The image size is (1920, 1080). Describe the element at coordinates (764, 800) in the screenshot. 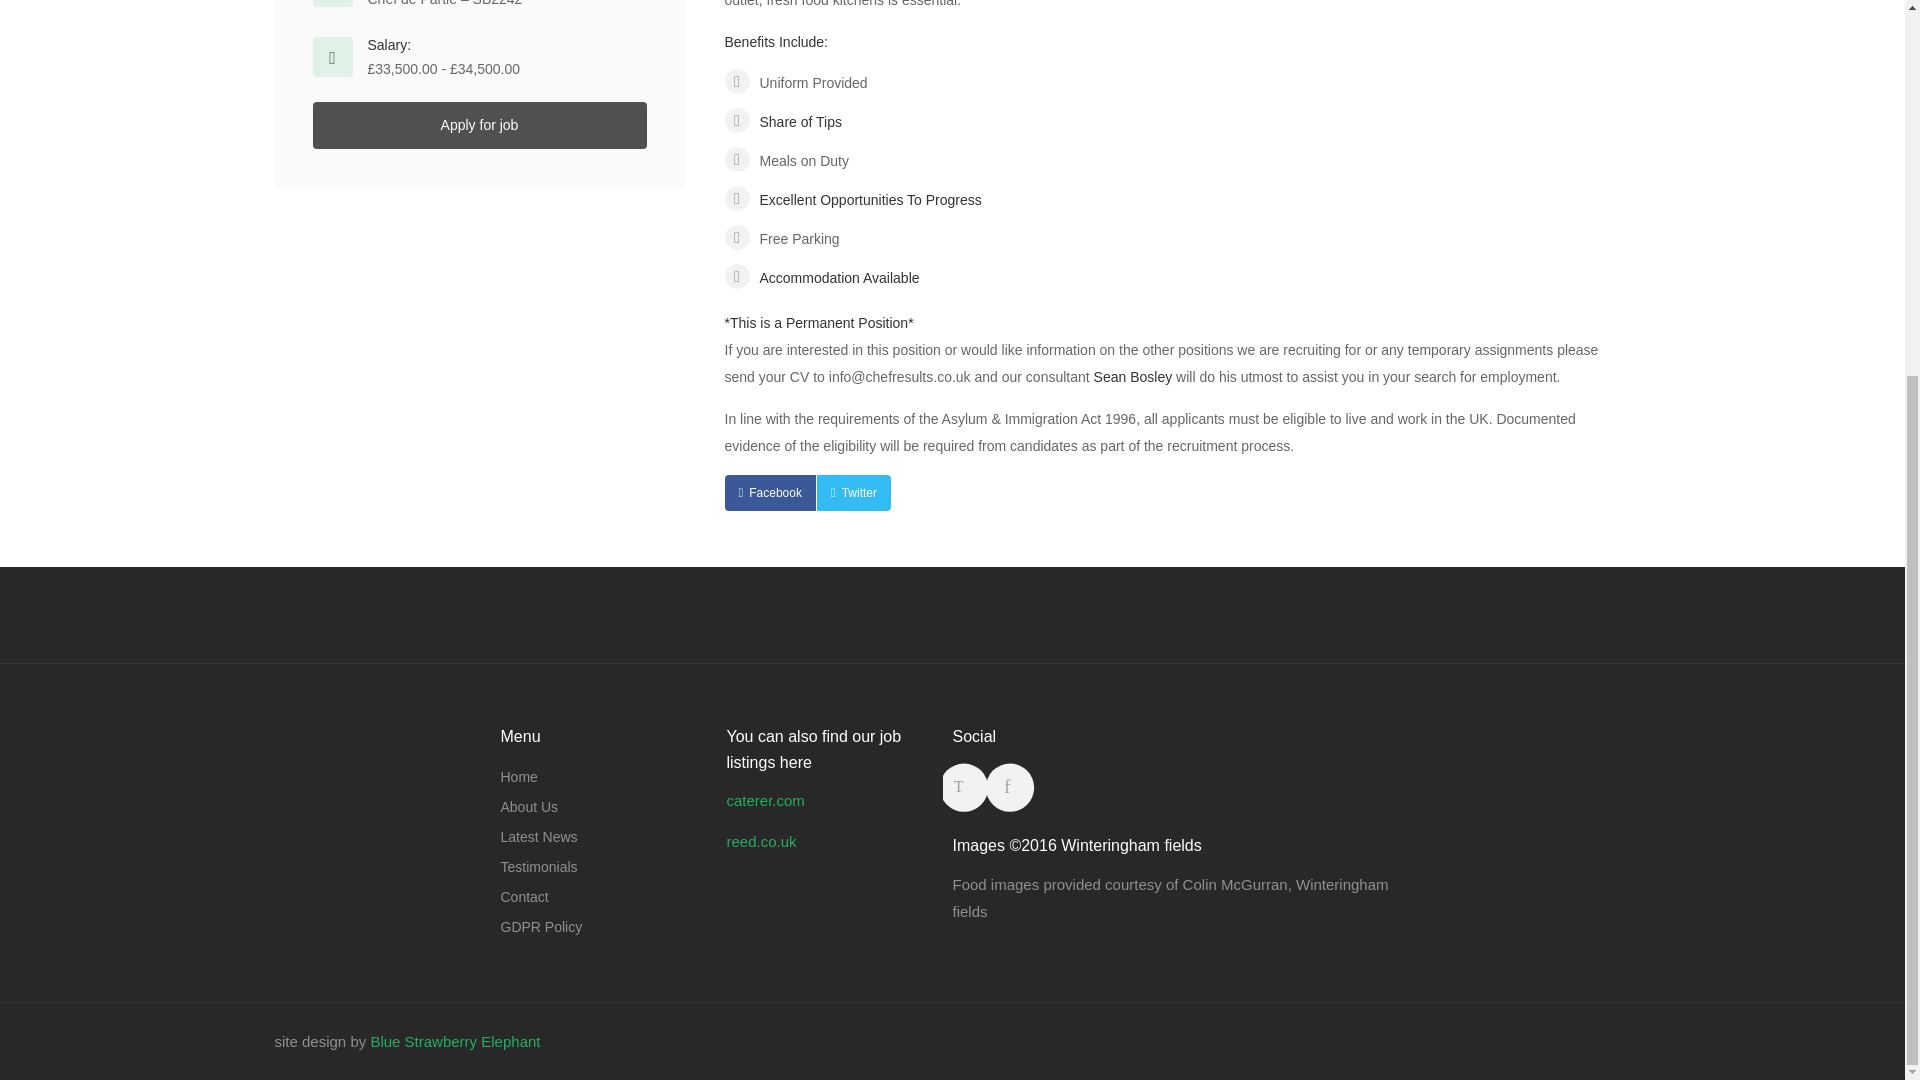

I see `caterer.com` at that location.